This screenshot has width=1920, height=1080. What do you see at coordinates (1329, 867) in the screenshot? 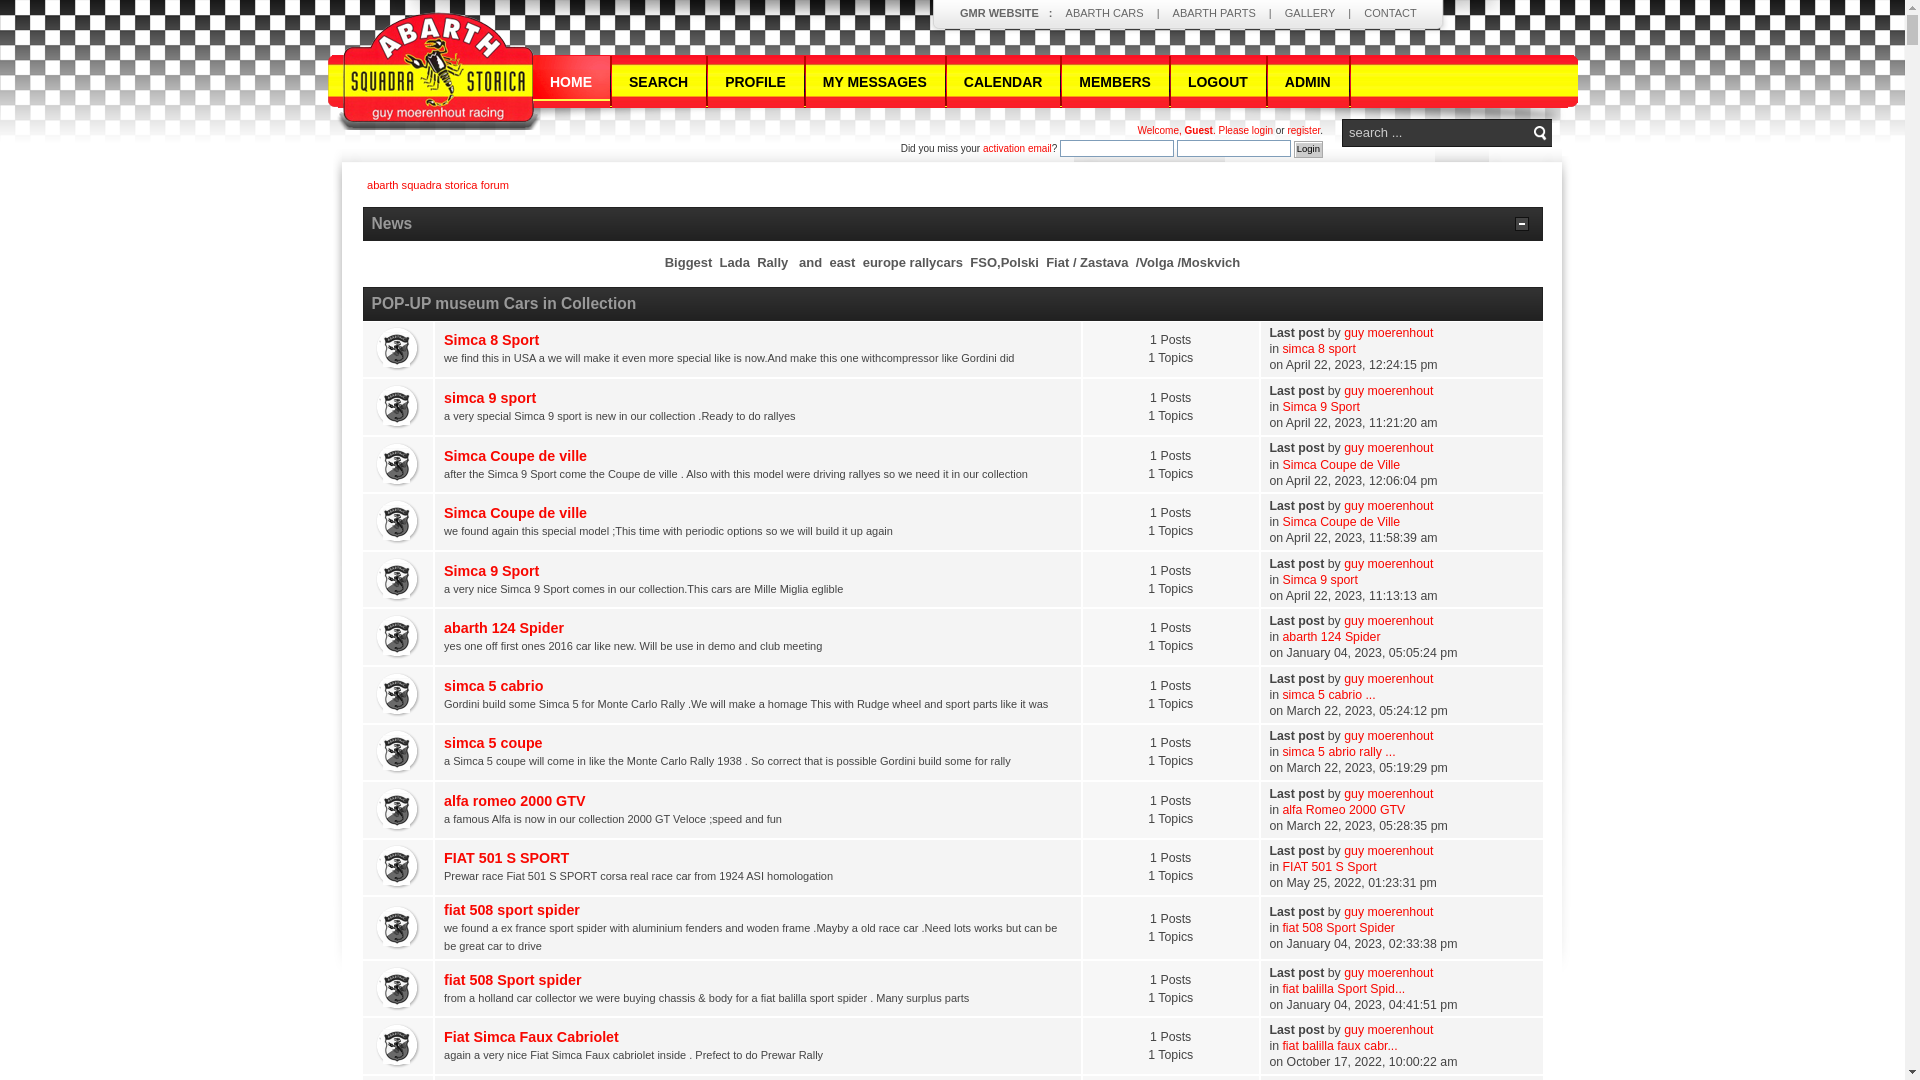
I see `FIAT 501 S Sport` at bounding box center [1329, 867].